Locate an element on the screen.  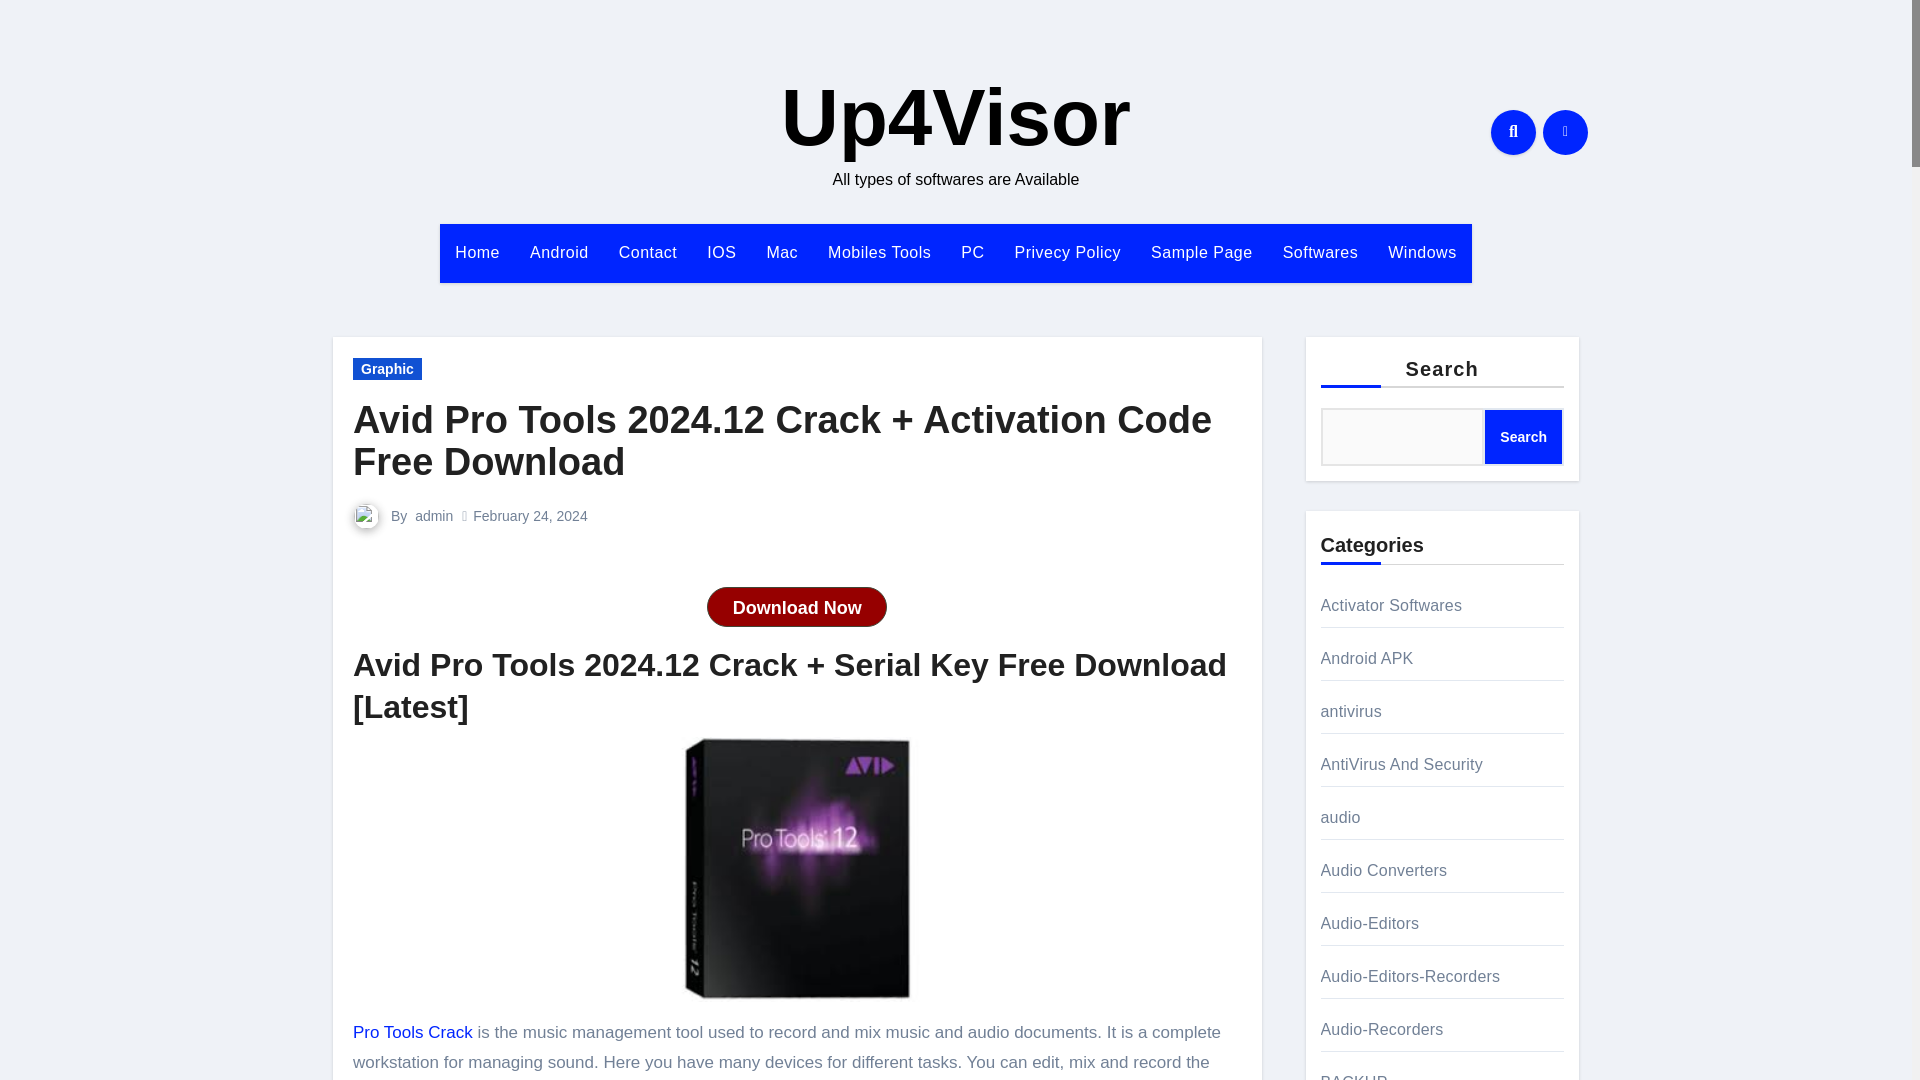
Mac is located at coordinates (781, 252).